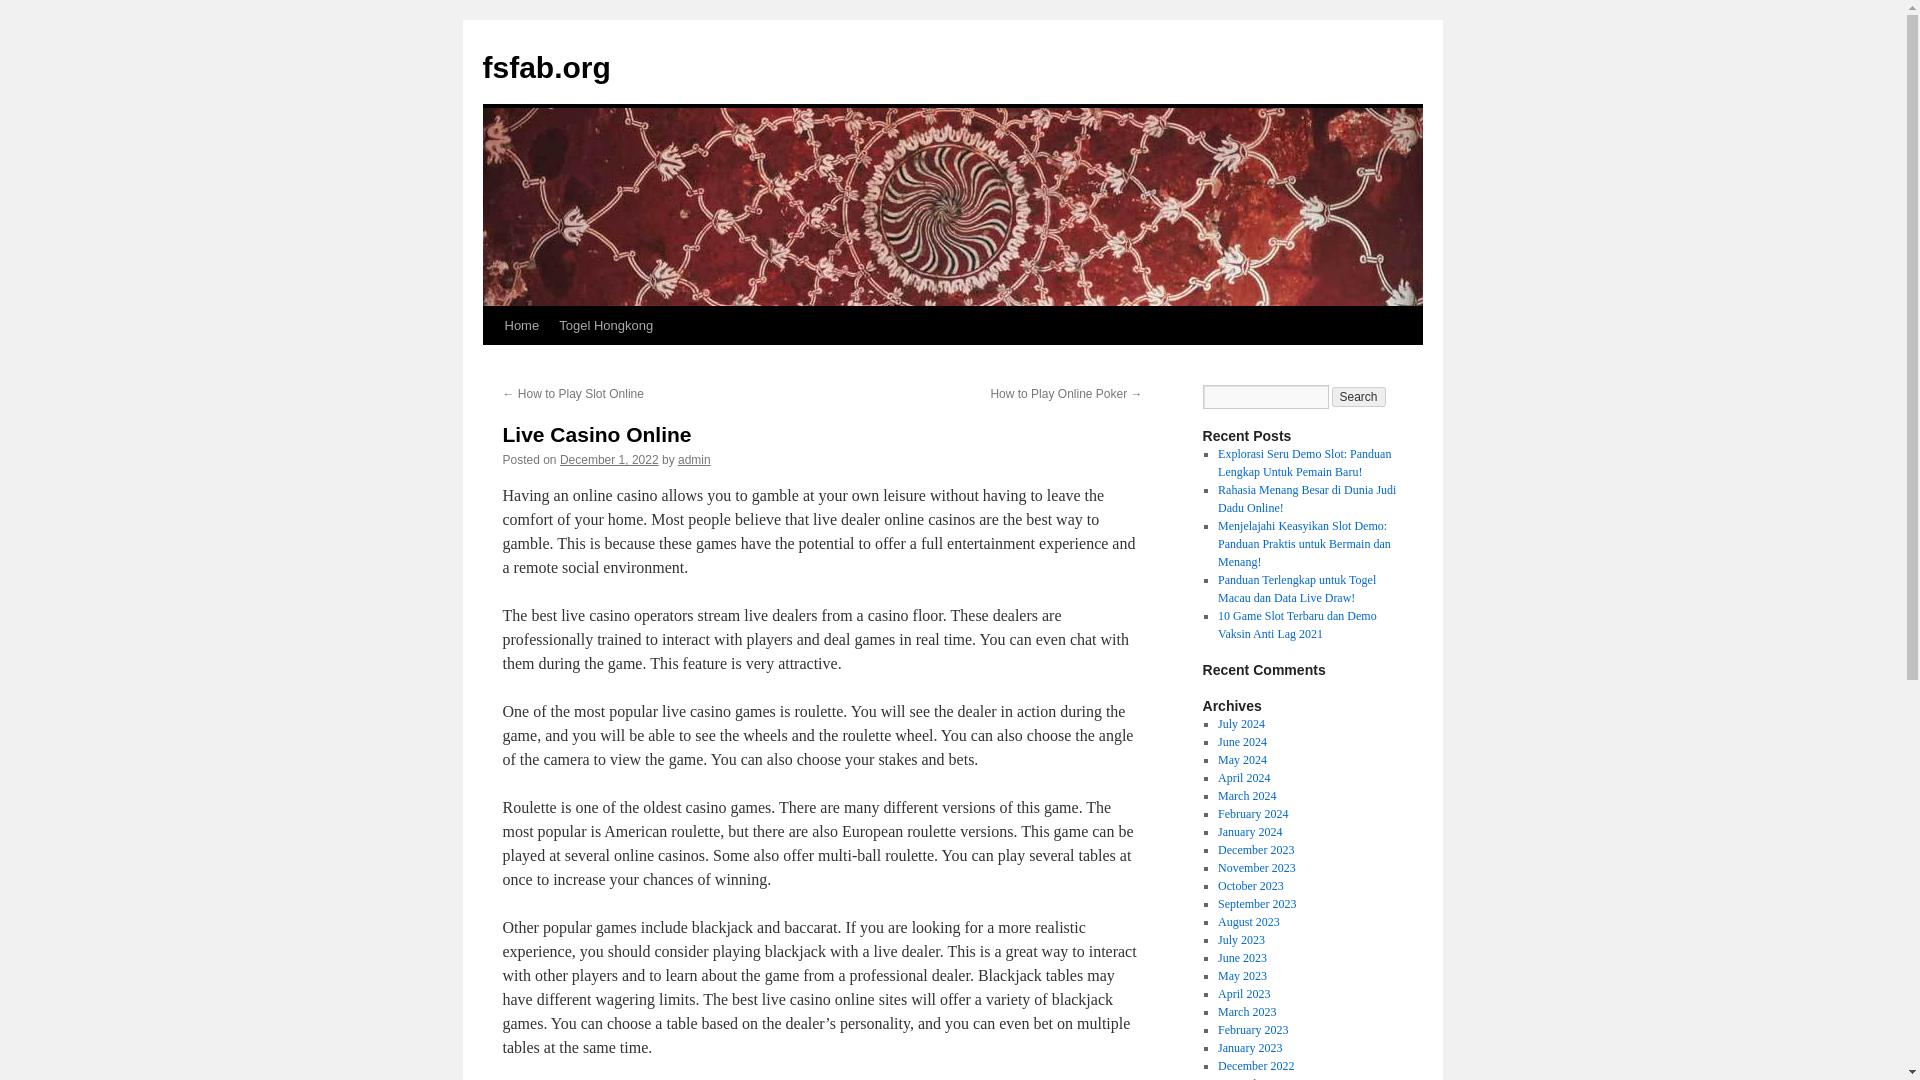 The image size is (1920, 1080). Describe the element at coordinates (1250, 886) in the screenshot. I see `October 2023` at that location.